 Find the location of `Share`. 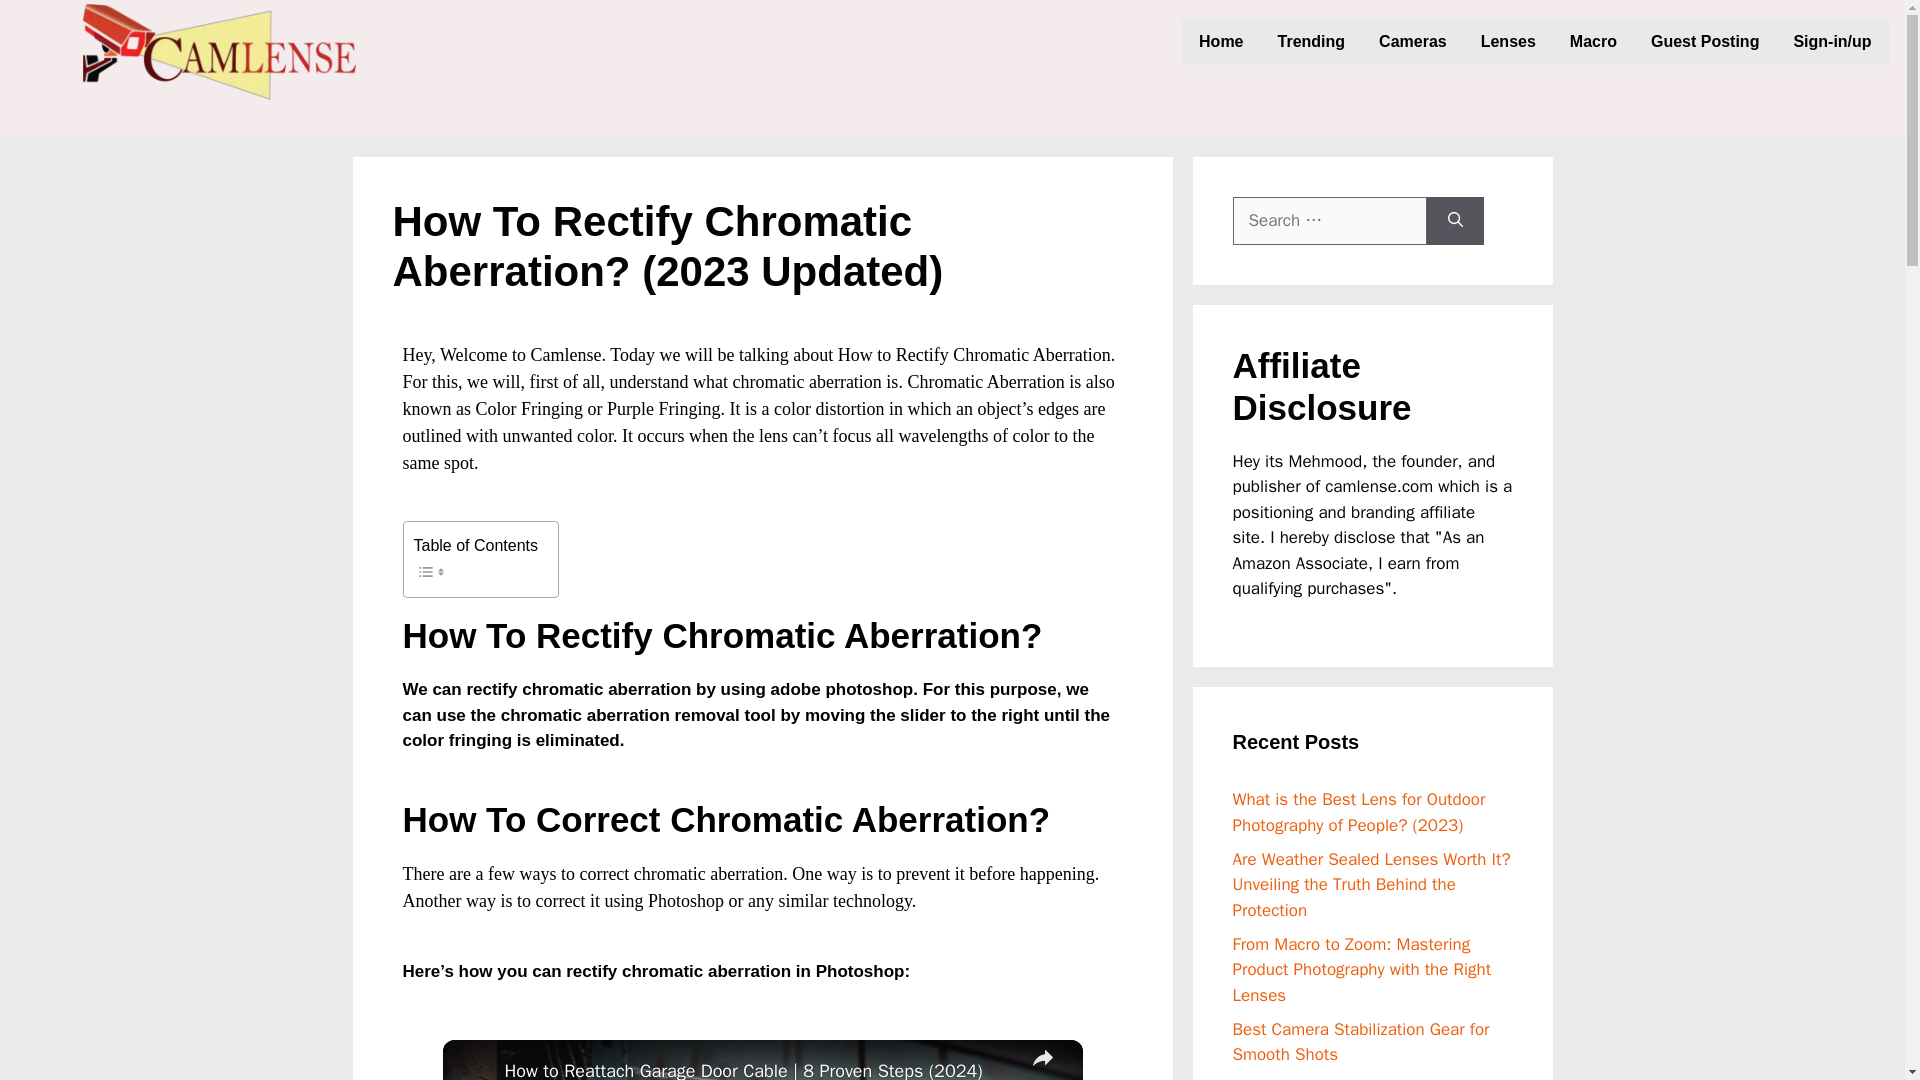

Share is located at coordinates (1041, 1060).